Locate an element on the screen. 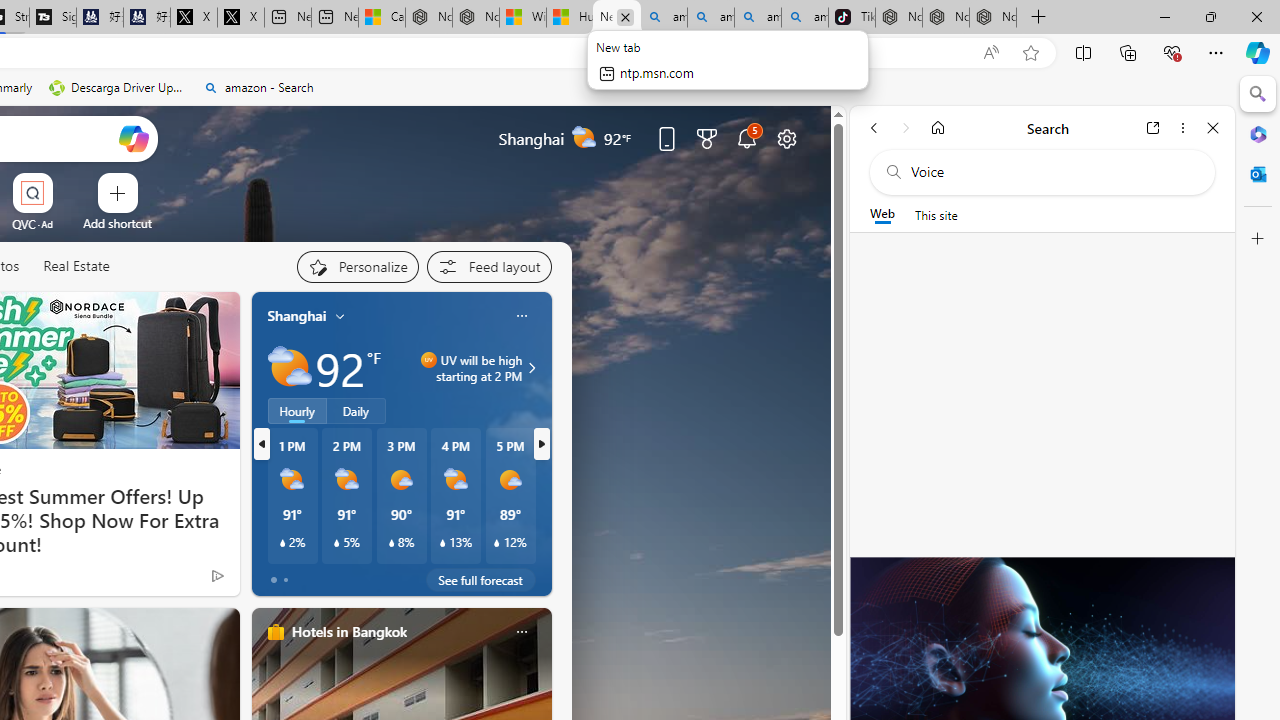 This screenshot has height=720, width=1280. previous is located at coordinates (262, 444).